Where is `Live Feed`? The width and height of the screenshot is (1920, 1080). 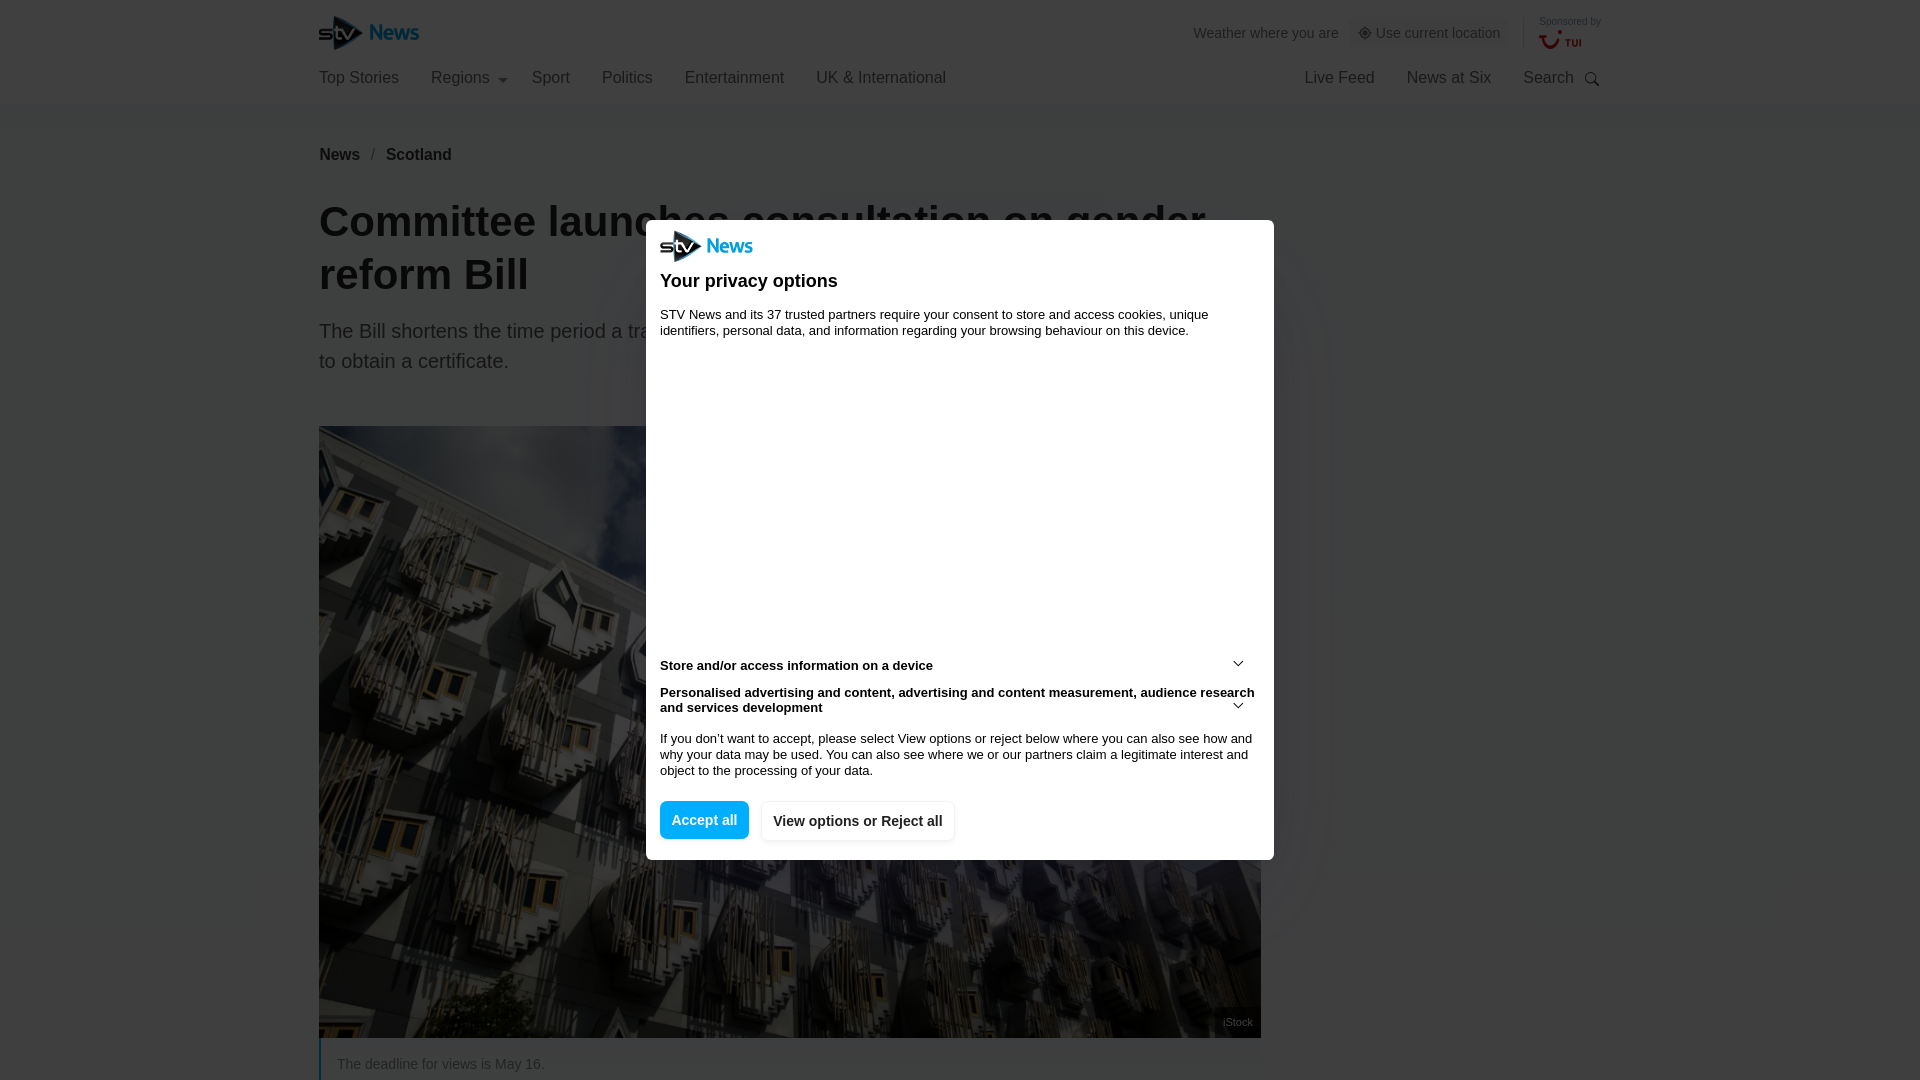 Live Feed is located at coordinates (1338, 76).